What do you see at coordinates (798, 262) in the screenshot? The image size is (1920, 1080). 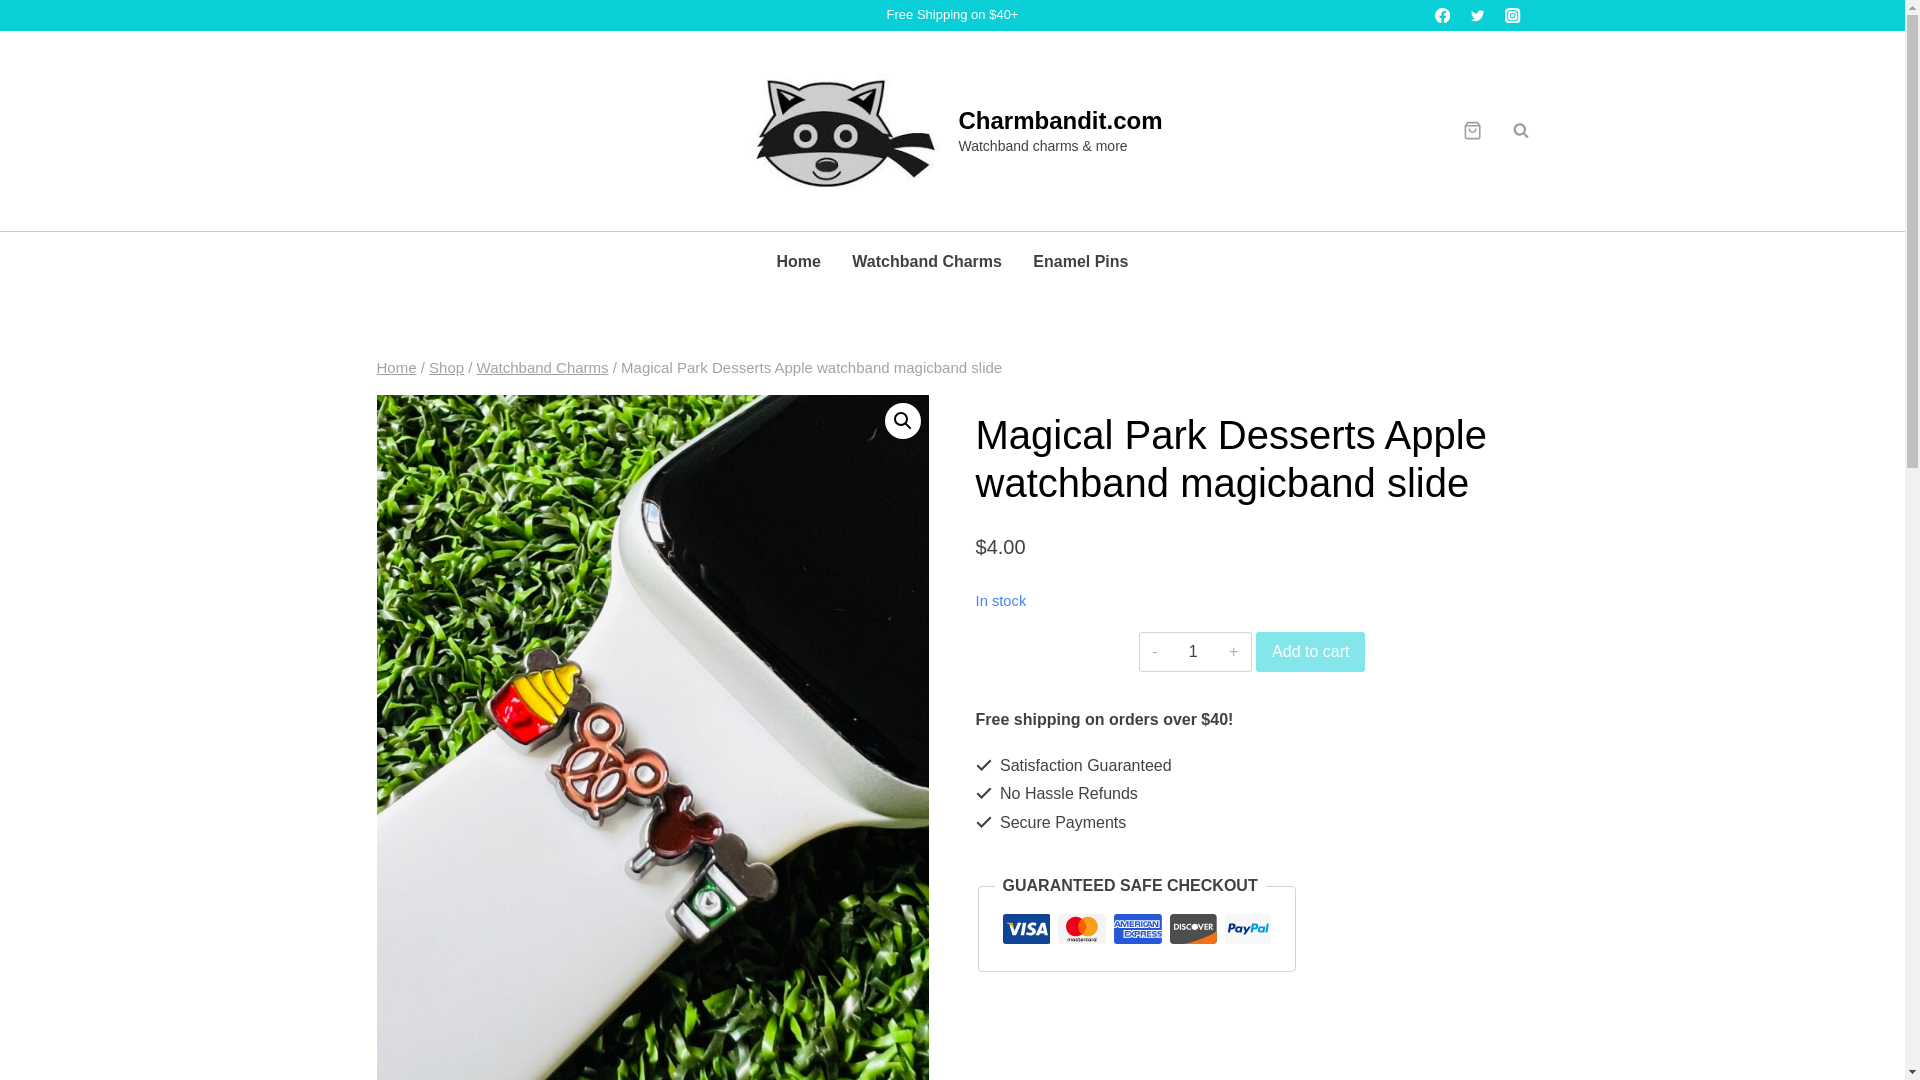 I see `Home` at bounding box center [798, 262].